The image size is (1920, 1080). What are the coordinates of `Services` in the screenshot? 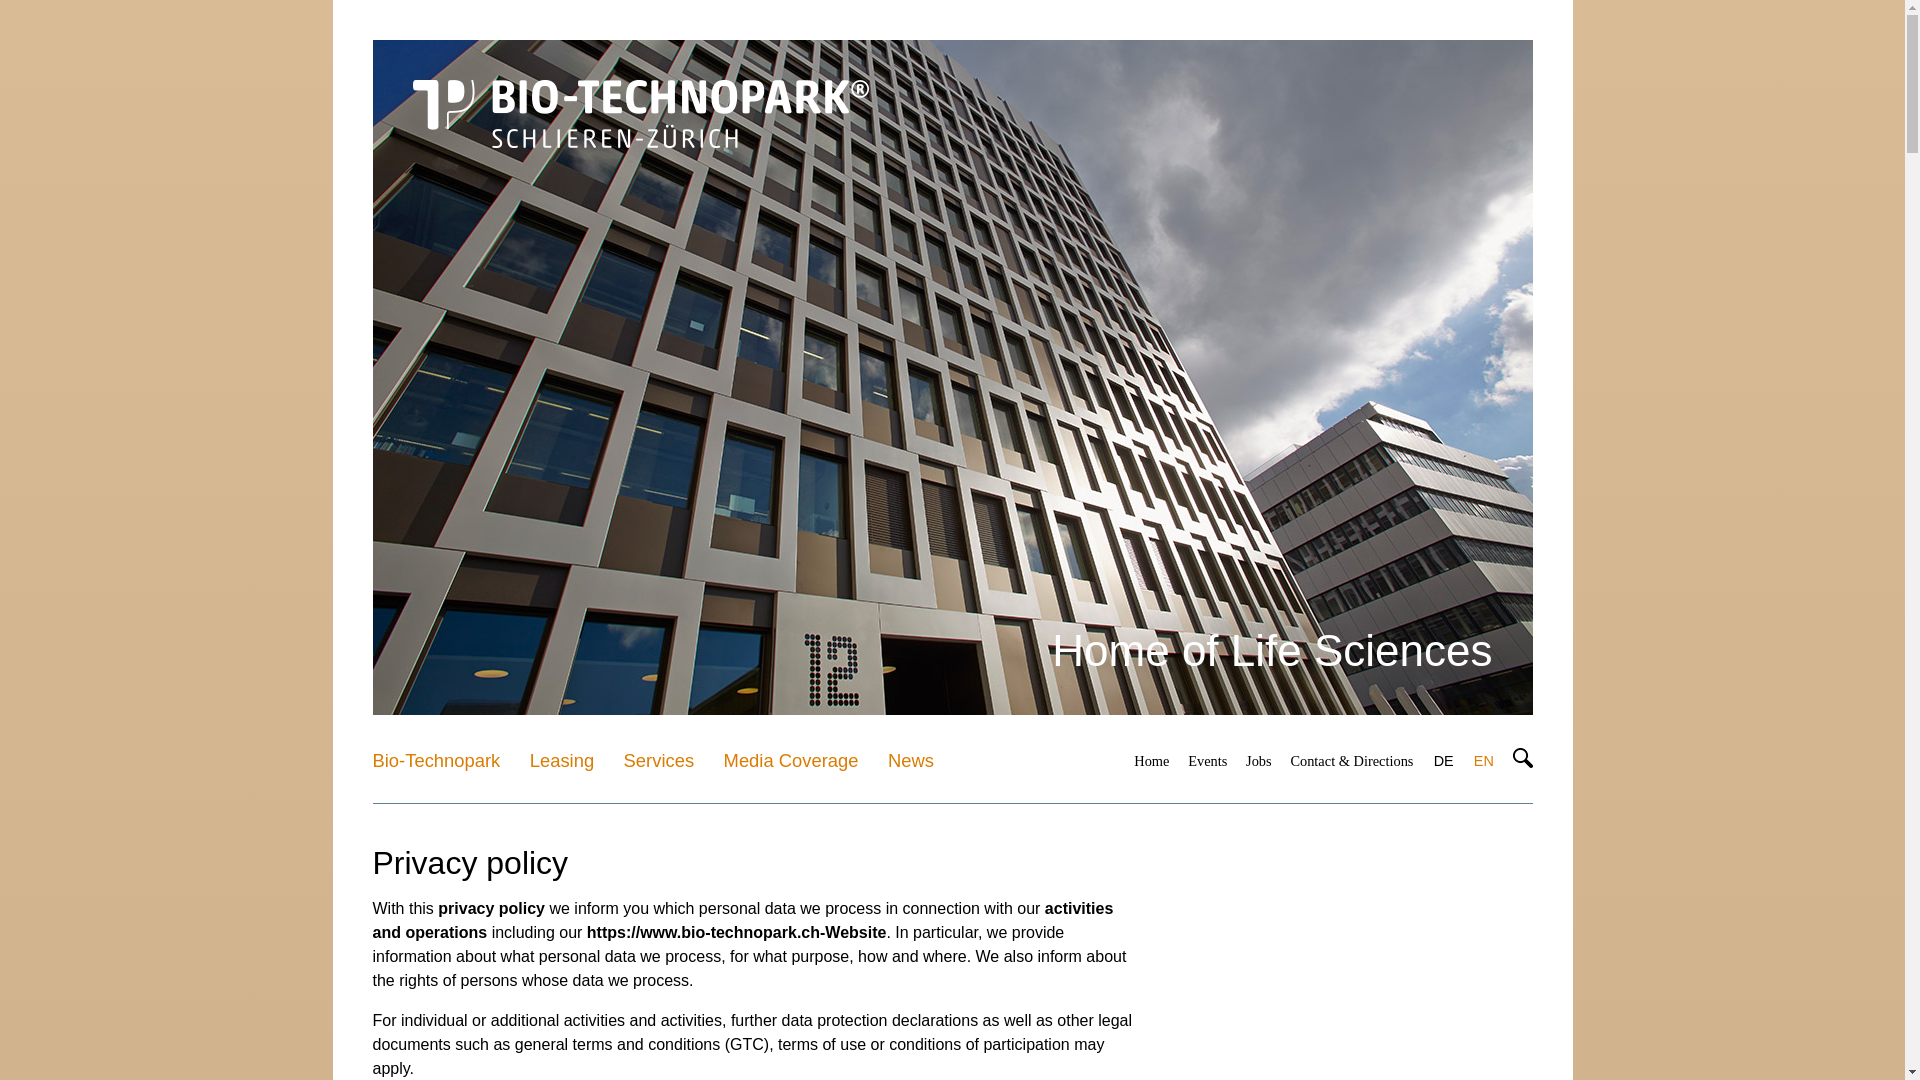 It's located at (660, 761).